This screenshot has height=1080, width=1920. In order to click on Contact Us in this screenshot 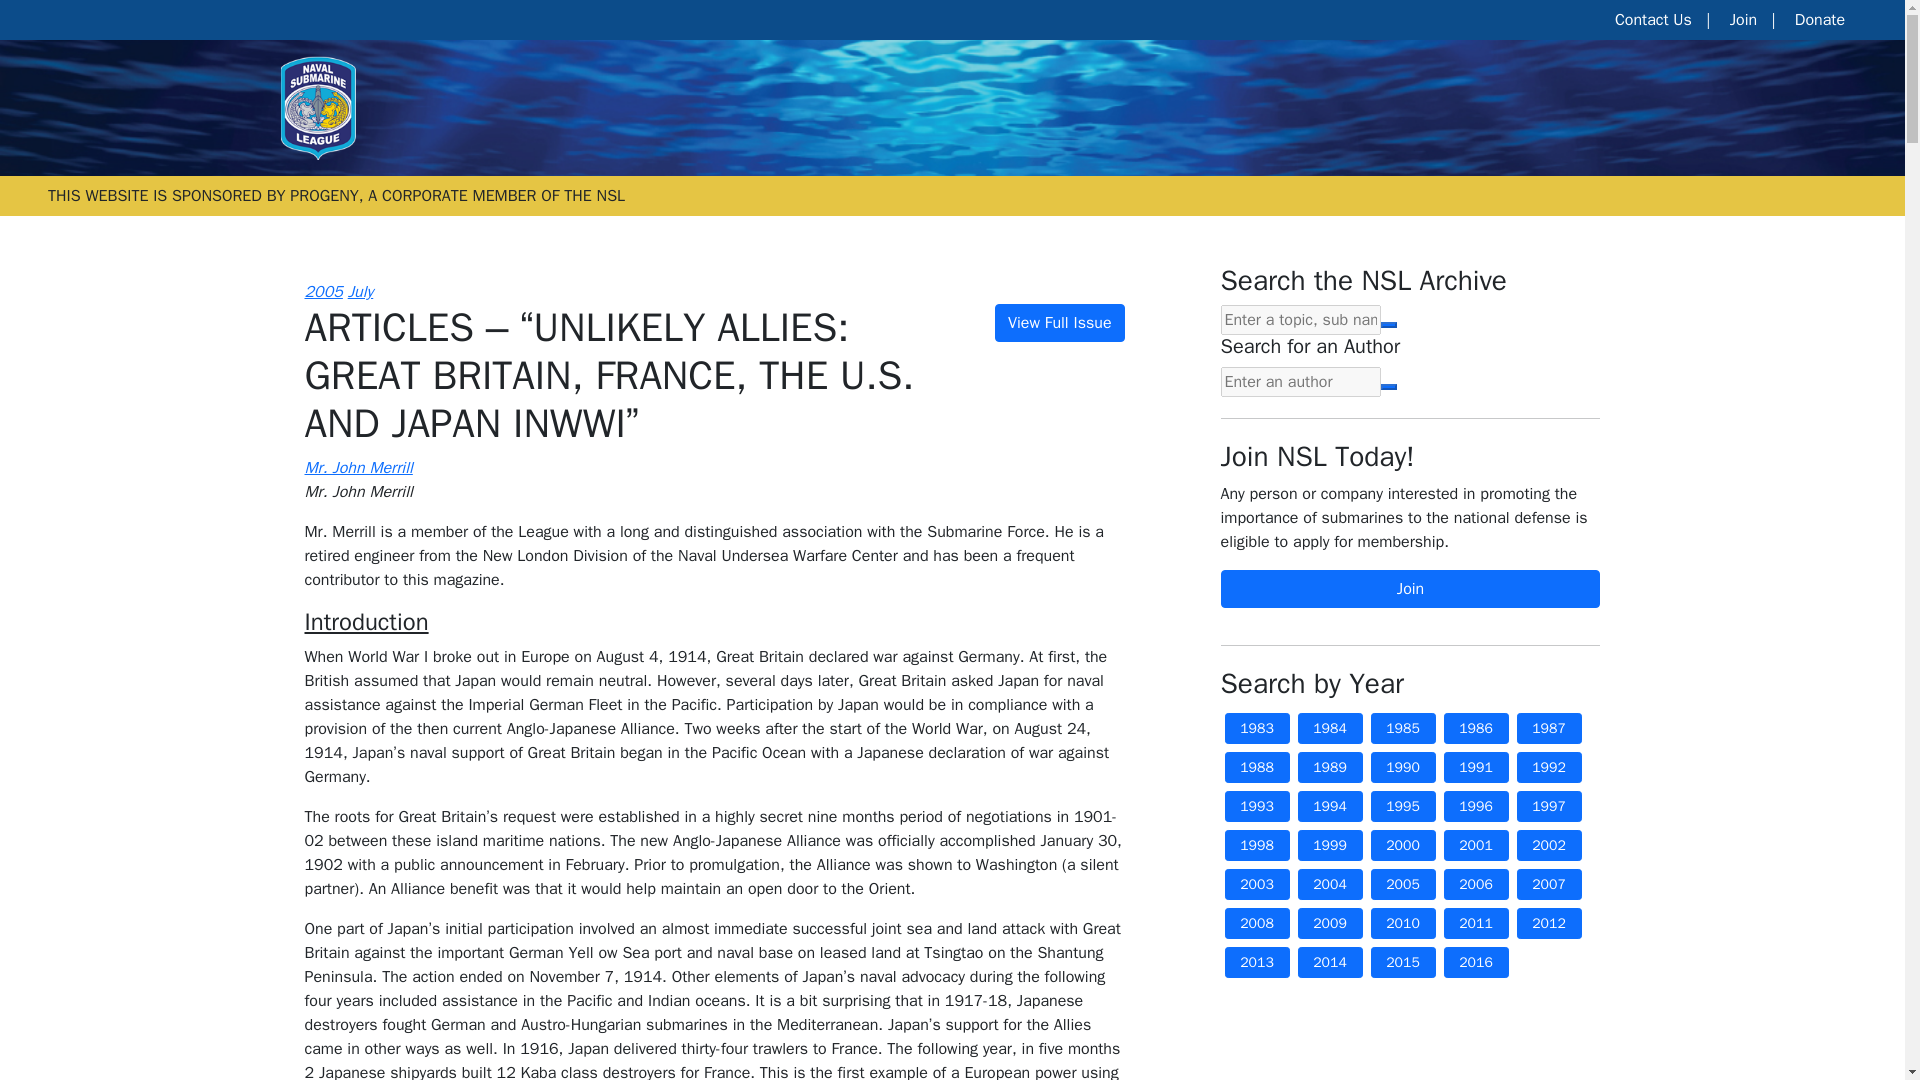, I will do `click(1652, 20)`.